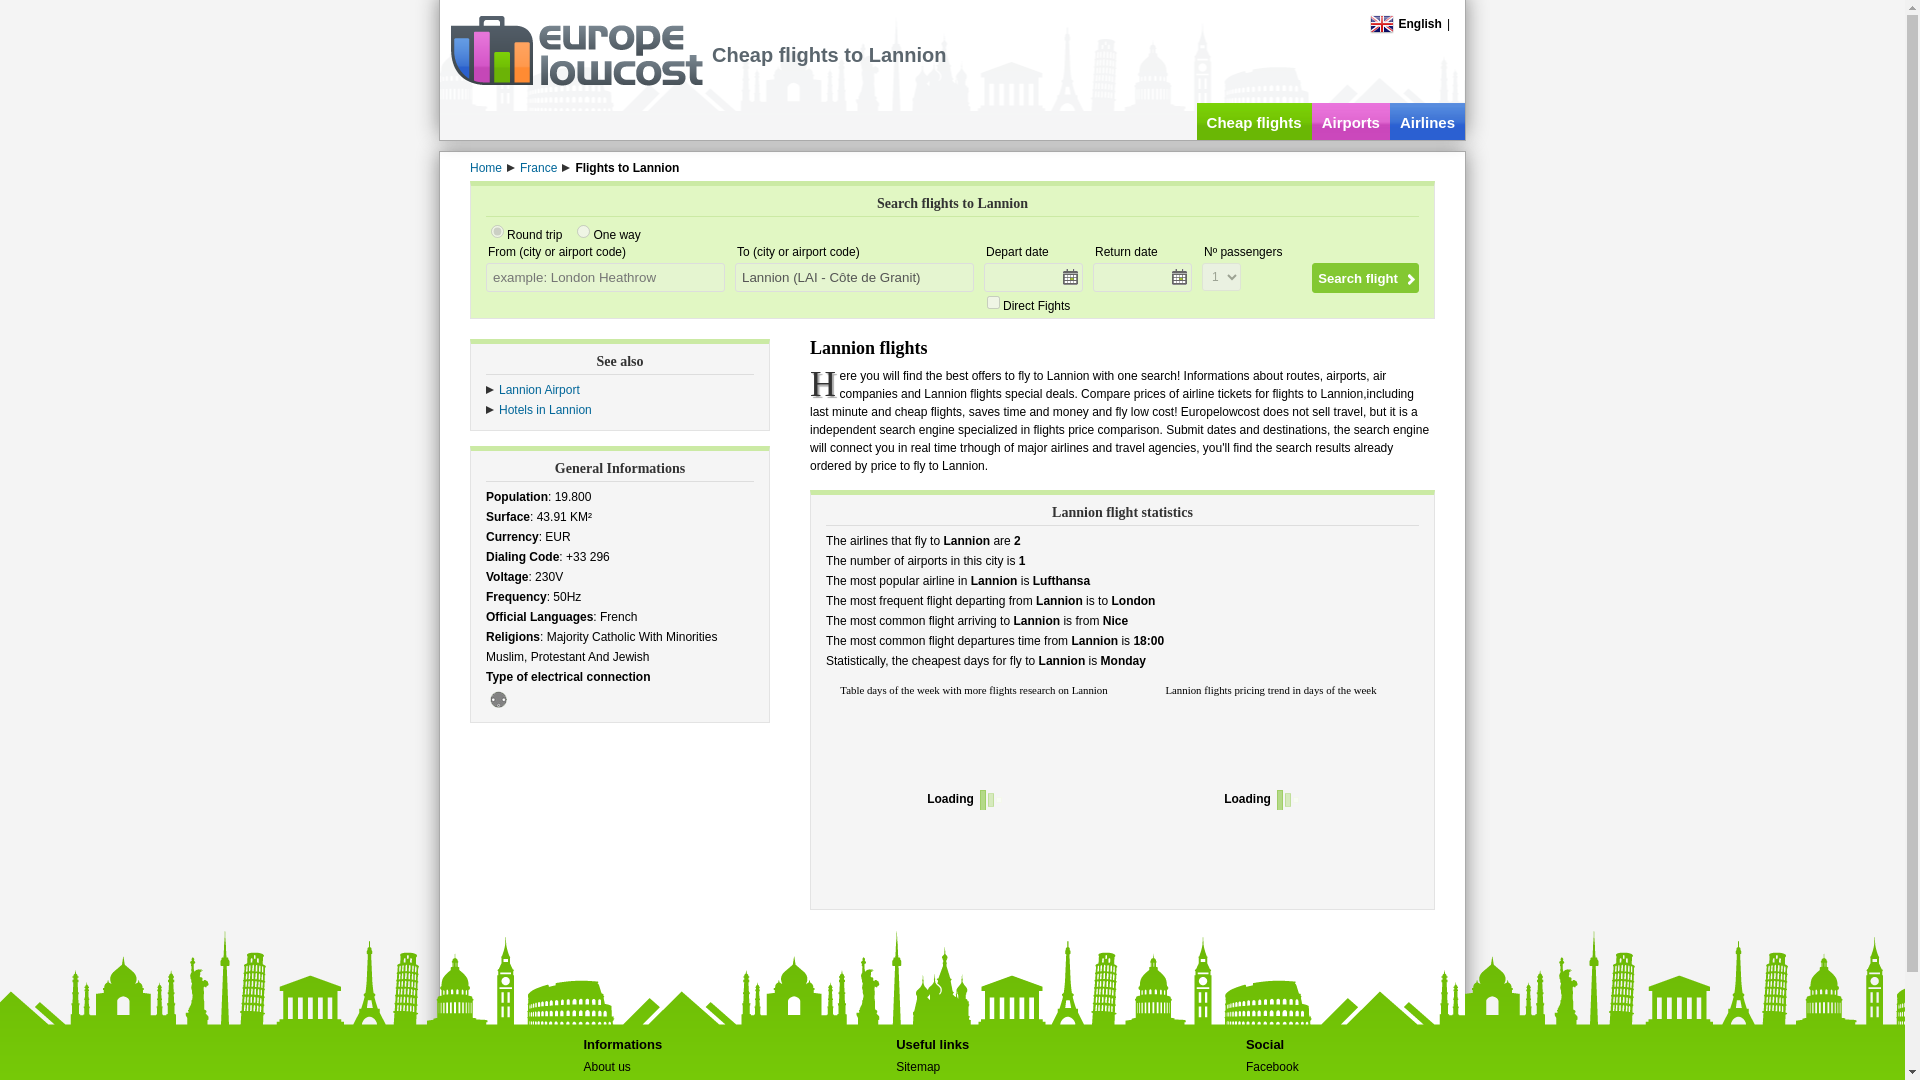  What do you see at coordinates (918, 1066) in the screenshot?
I see `Site map` at bounding box center [918, 1066].